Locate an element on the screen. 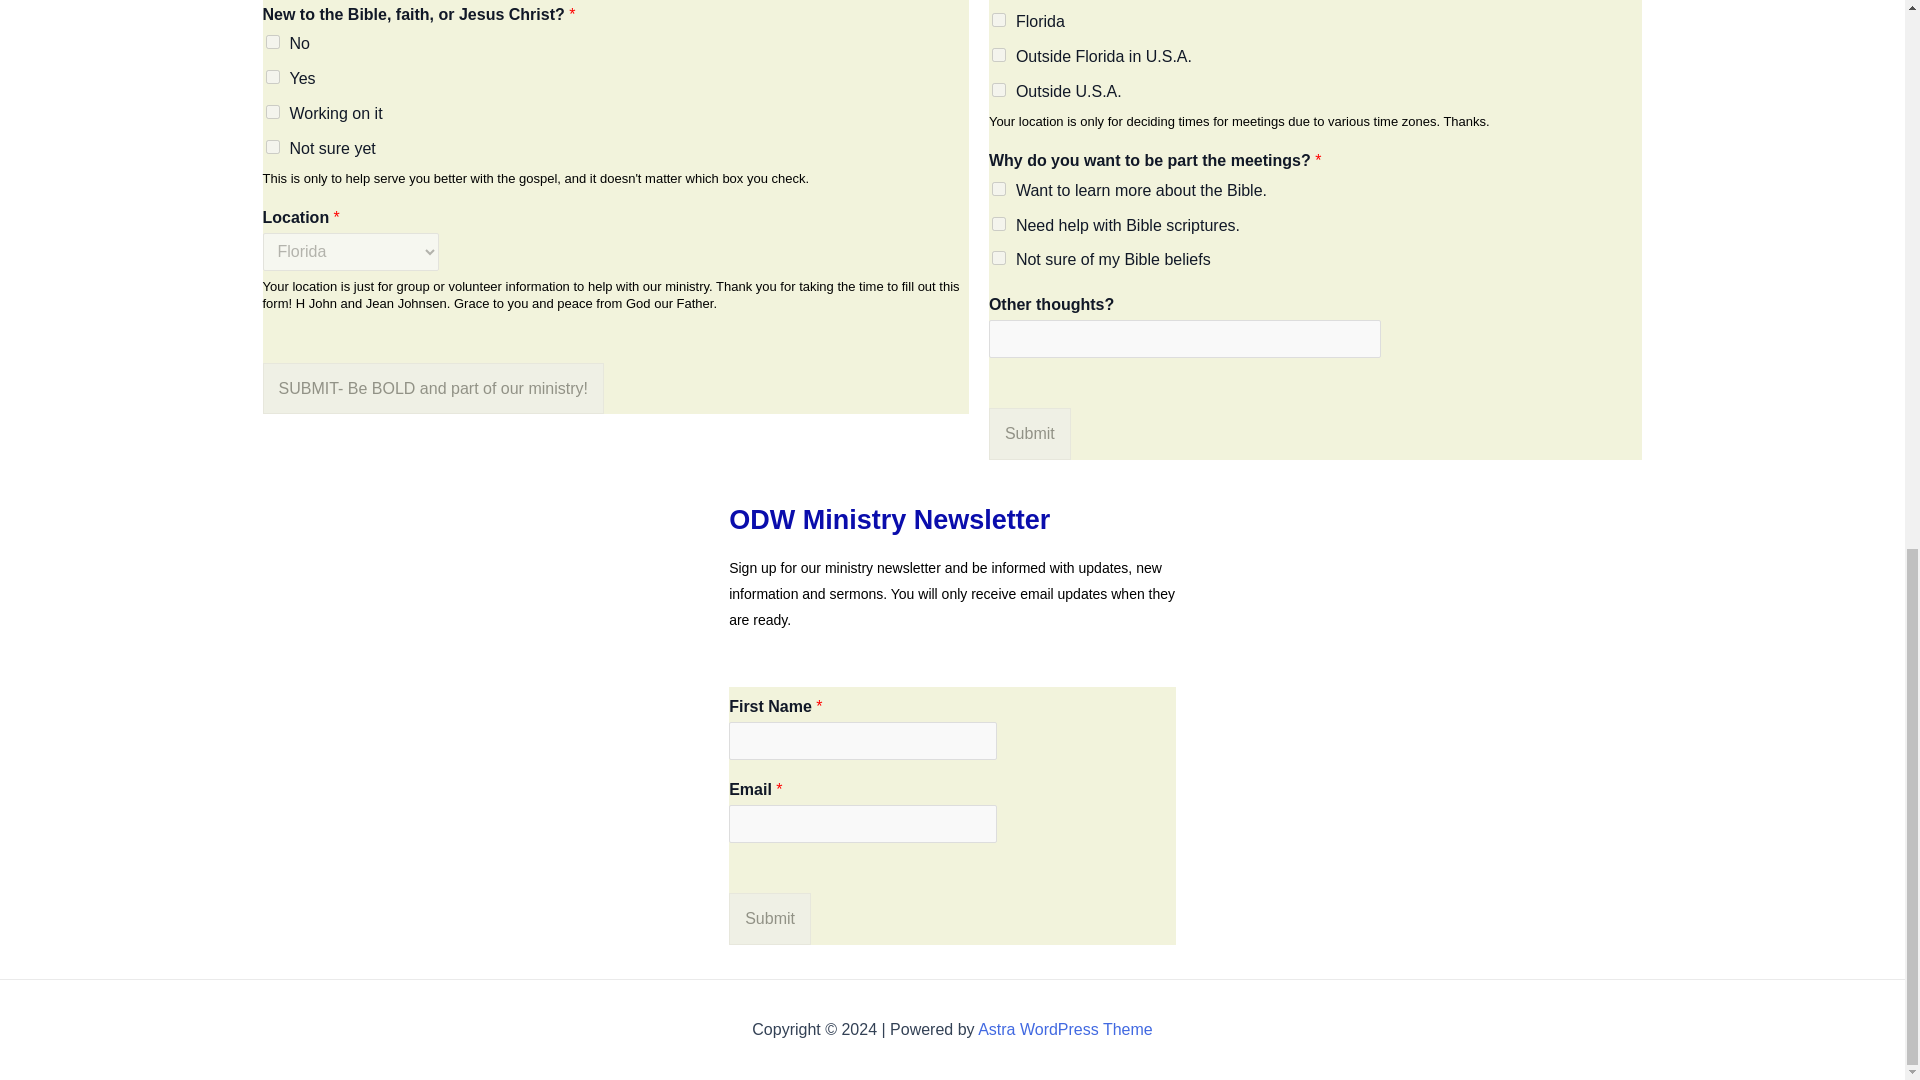  Not sure yet is located at coordinates (273, 147).